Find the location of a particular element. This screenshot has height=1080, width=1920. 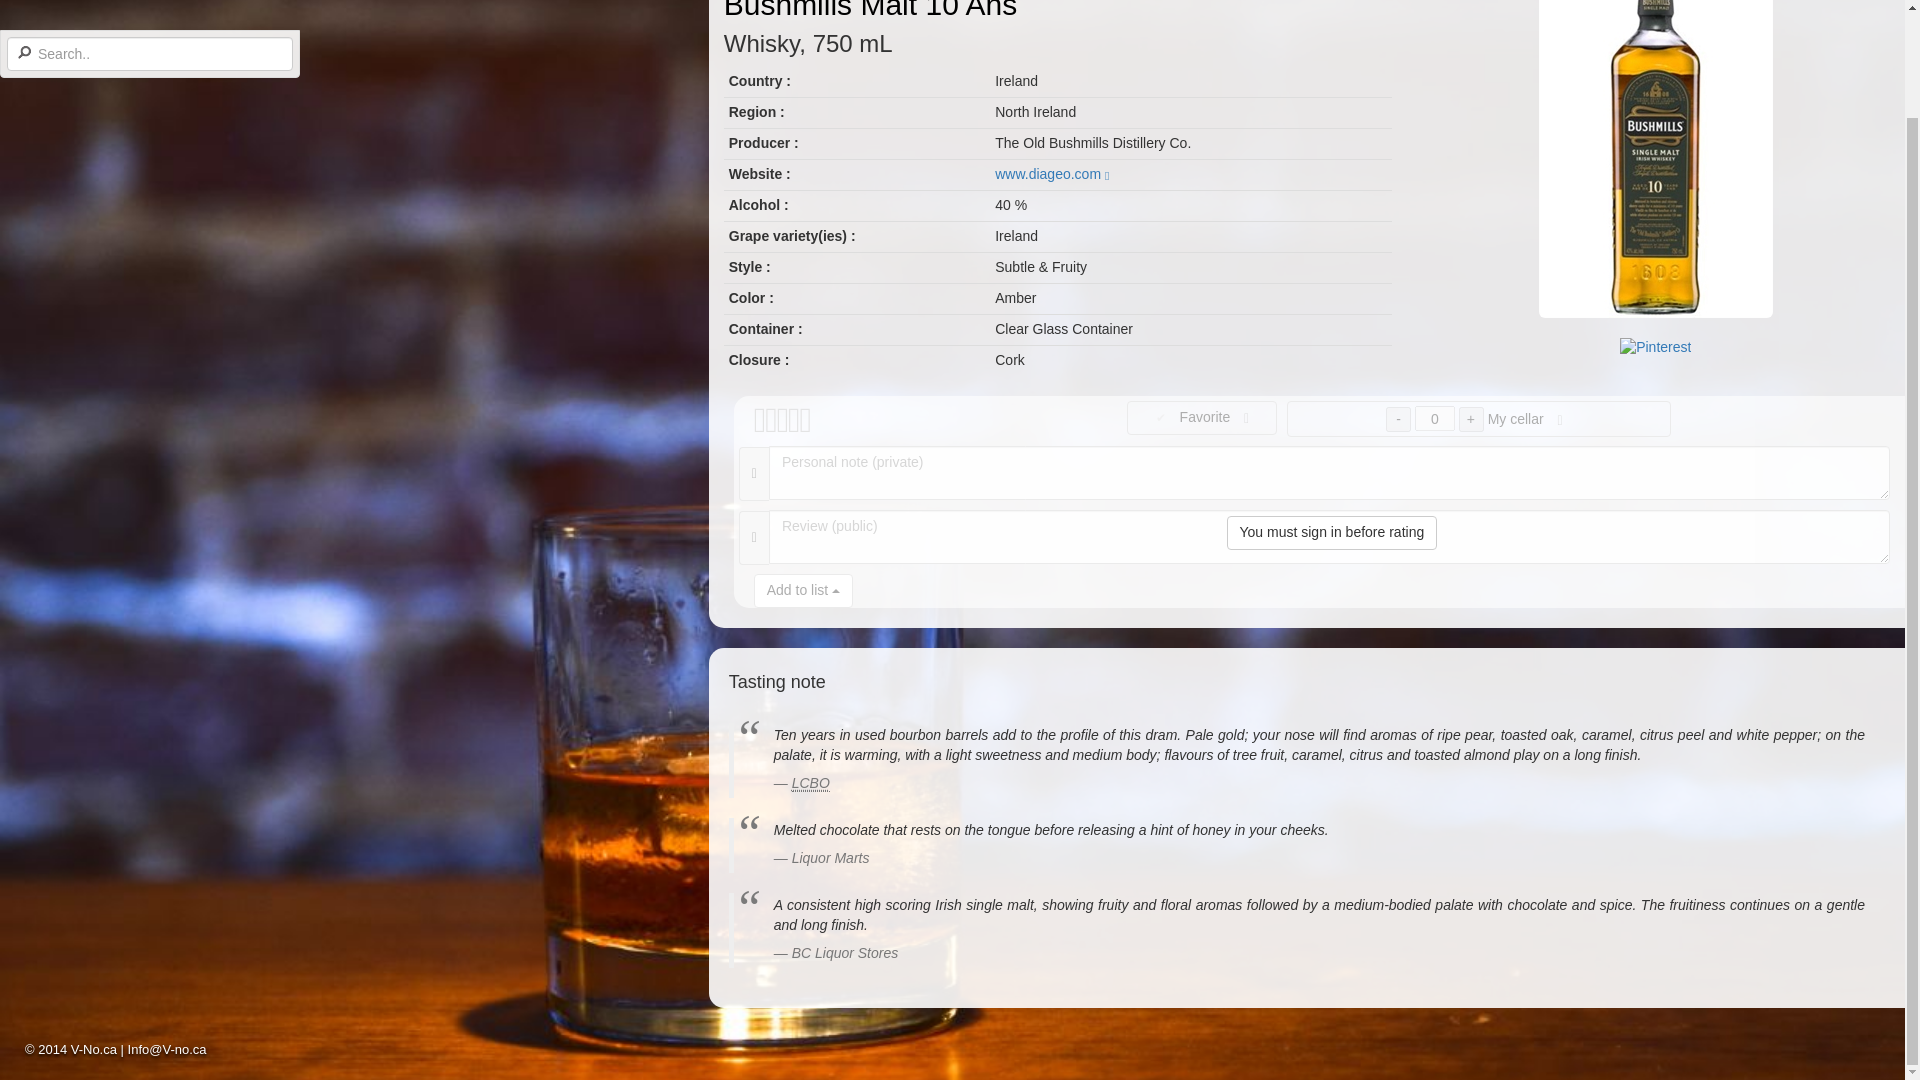

Favorite is located at coordinates (1202, 418).